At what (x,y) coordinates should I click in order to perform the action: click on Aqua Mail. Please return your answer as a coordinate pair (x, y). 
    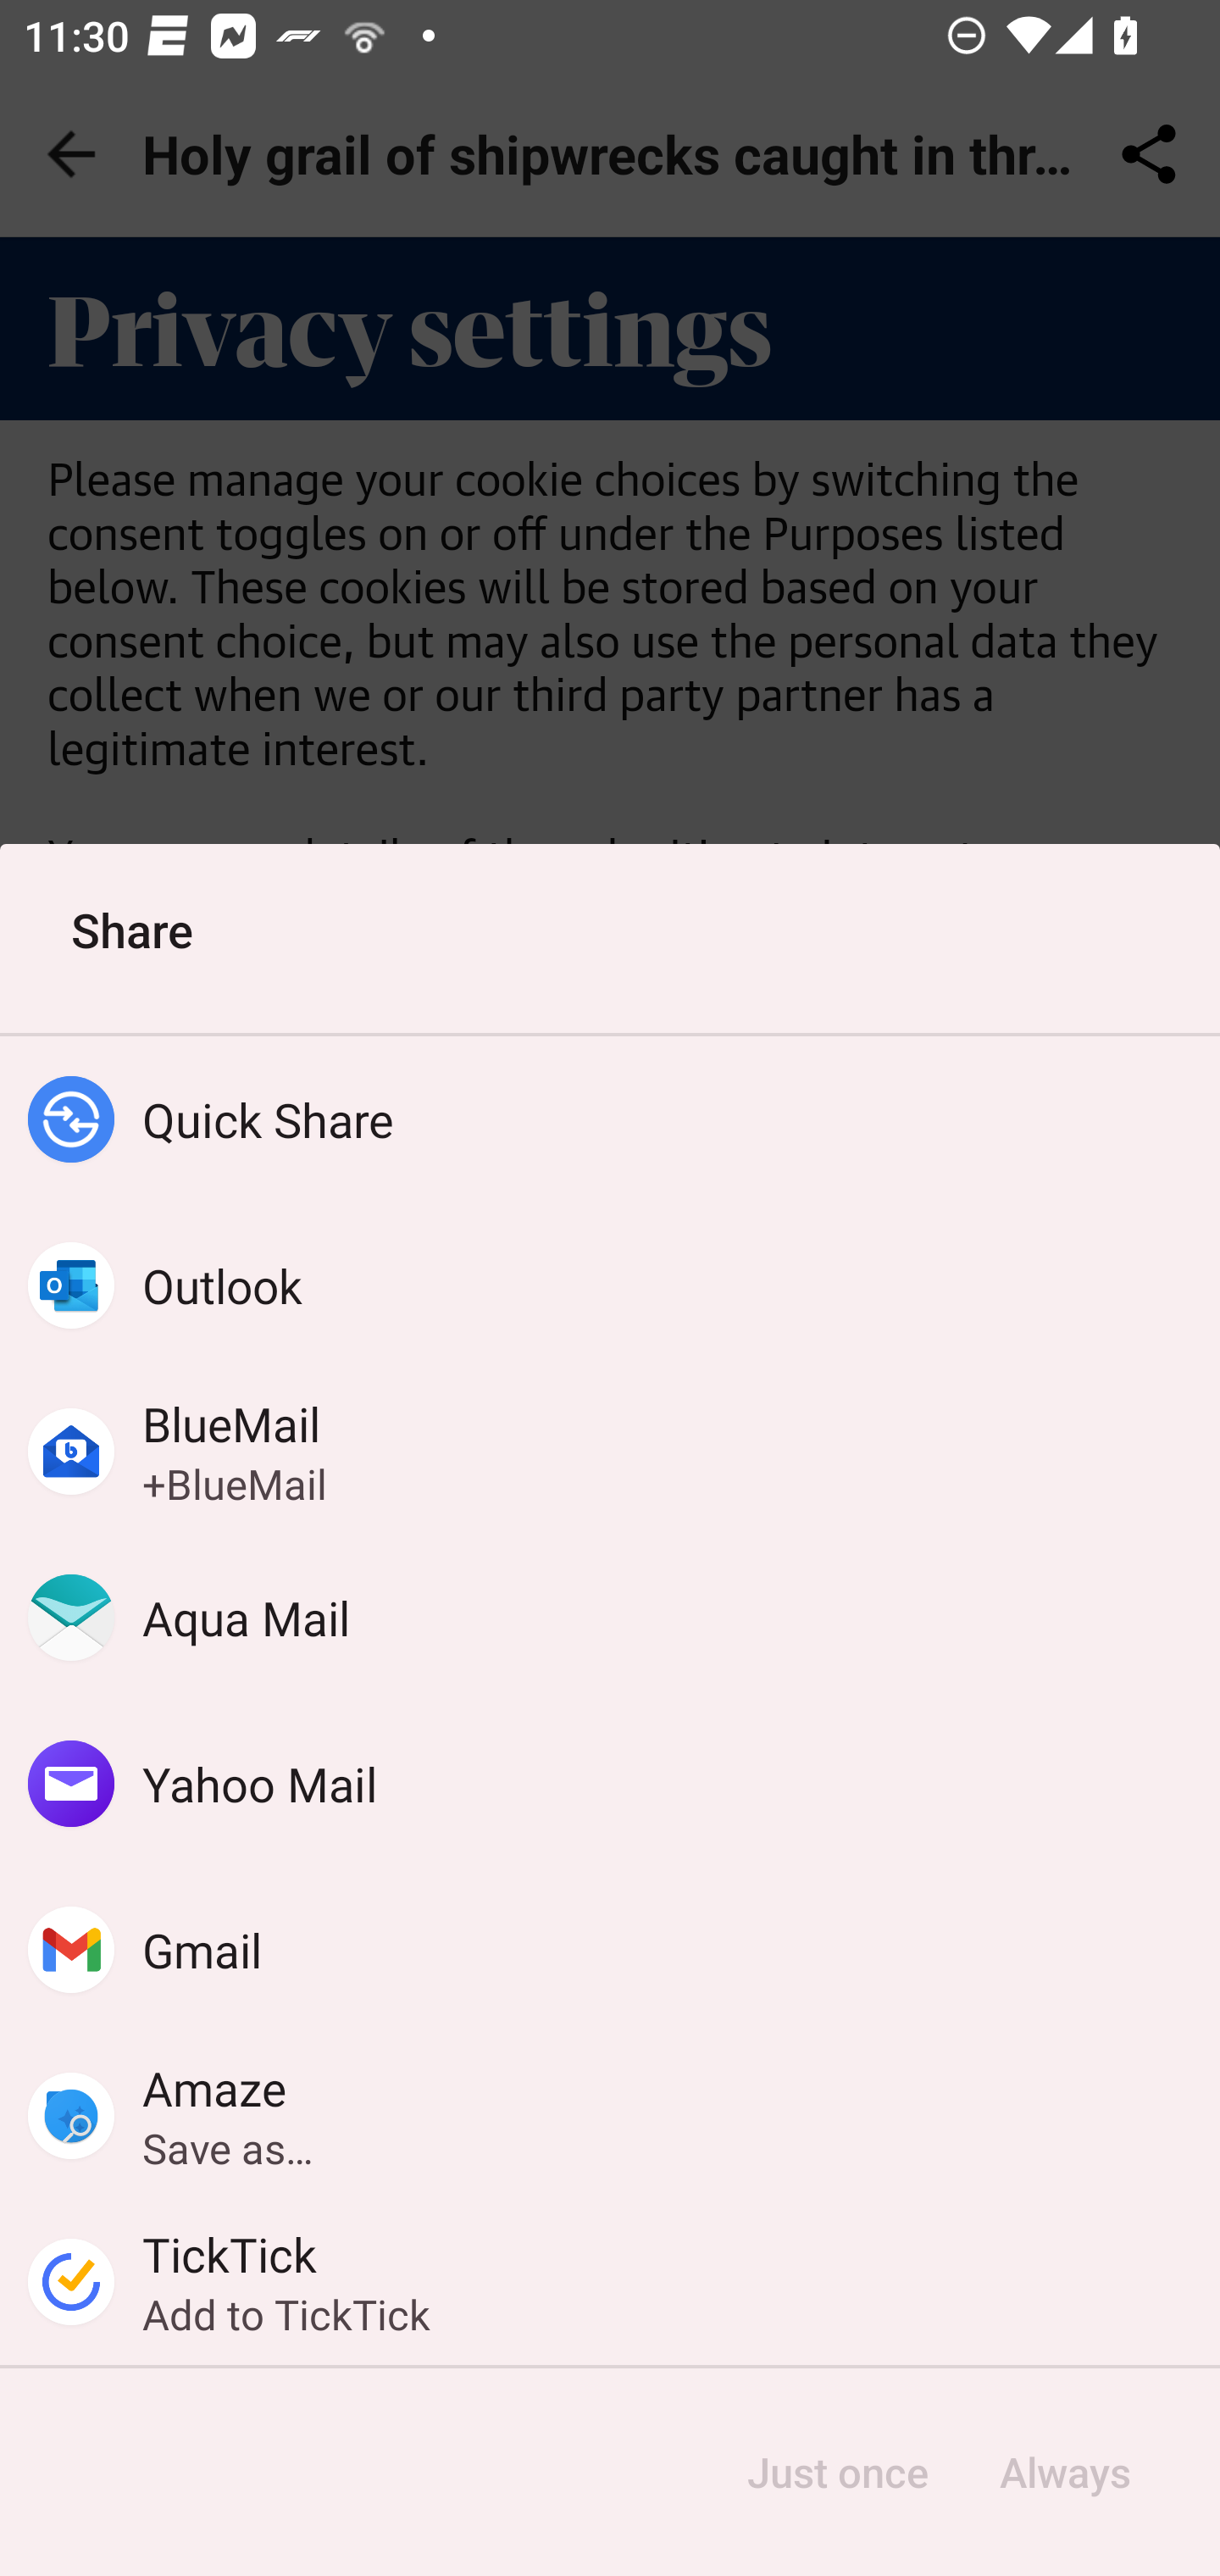
    Looking at the image, I should click on (610, 1617).